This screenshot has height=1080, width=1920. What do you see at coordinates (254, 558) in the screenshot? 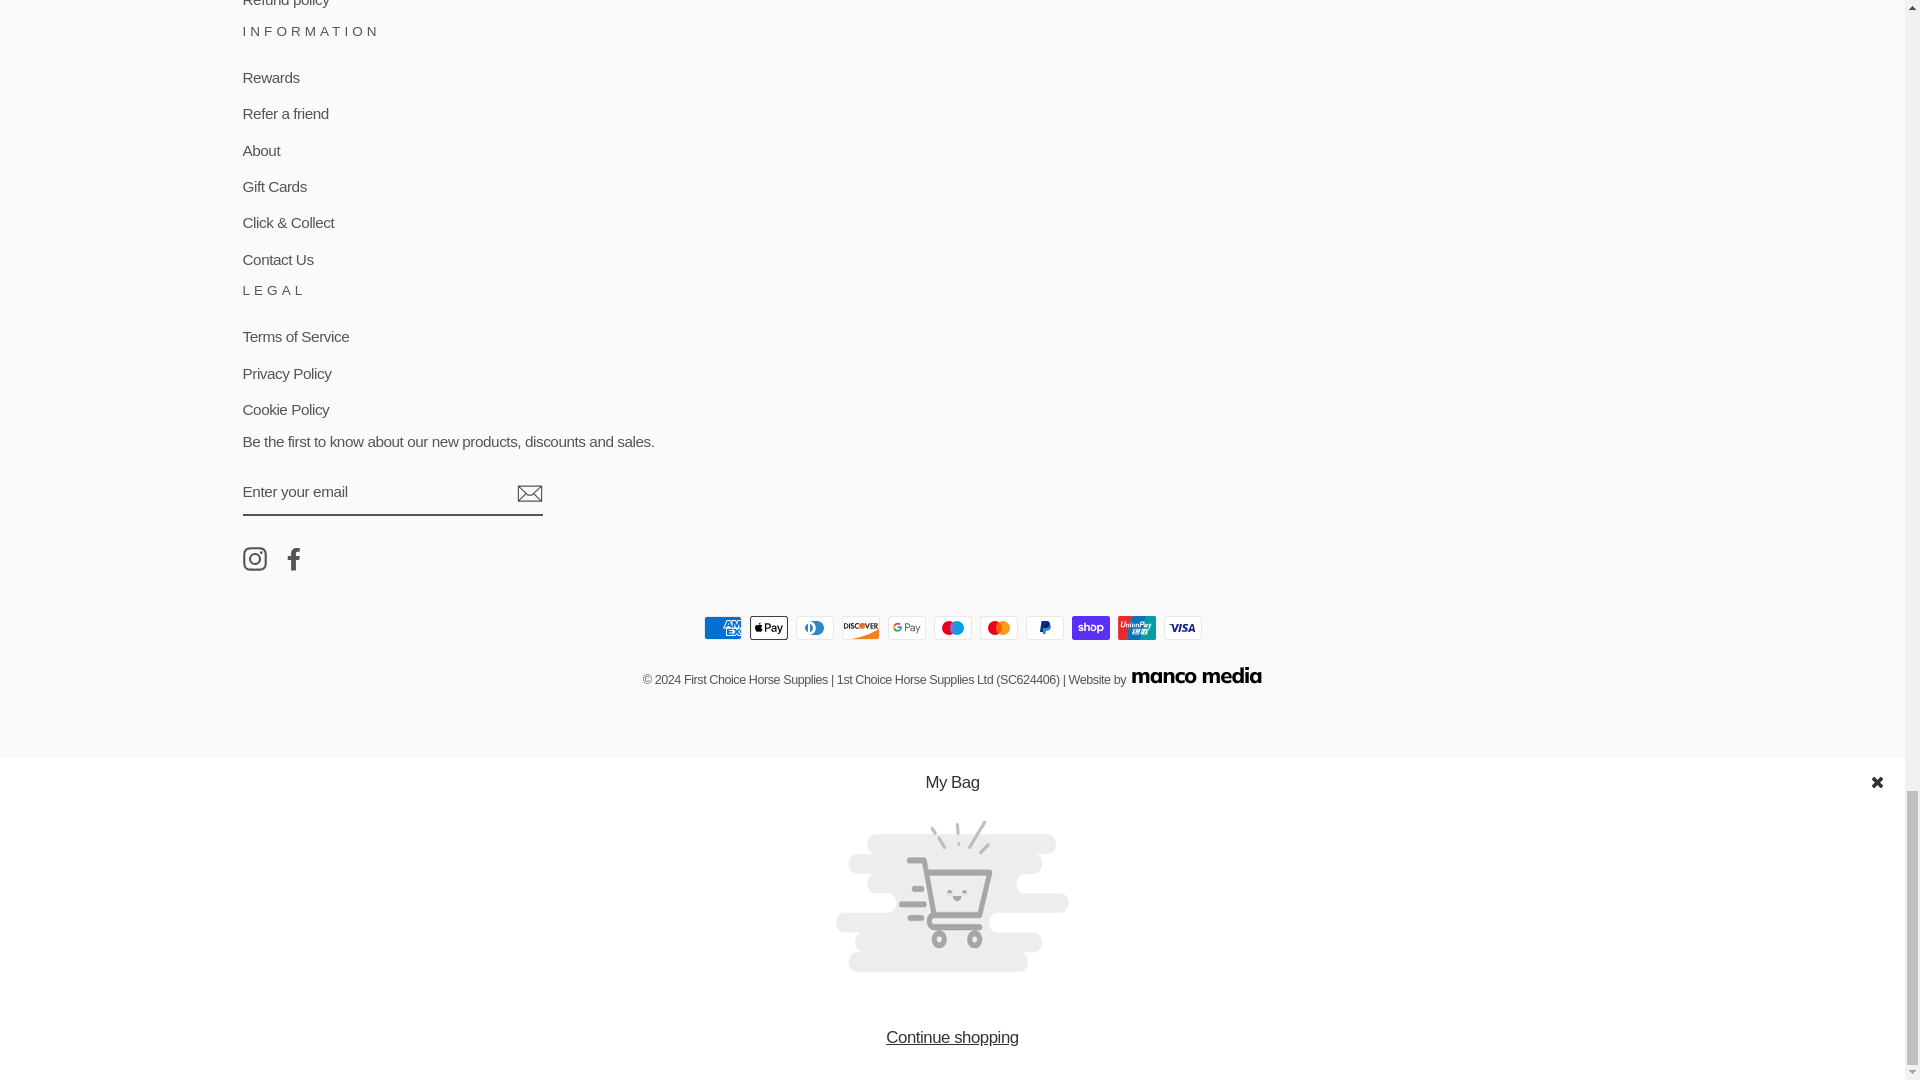
I see `First Choice Horse Supplies on Instagram` at bounding box center [254, 558].